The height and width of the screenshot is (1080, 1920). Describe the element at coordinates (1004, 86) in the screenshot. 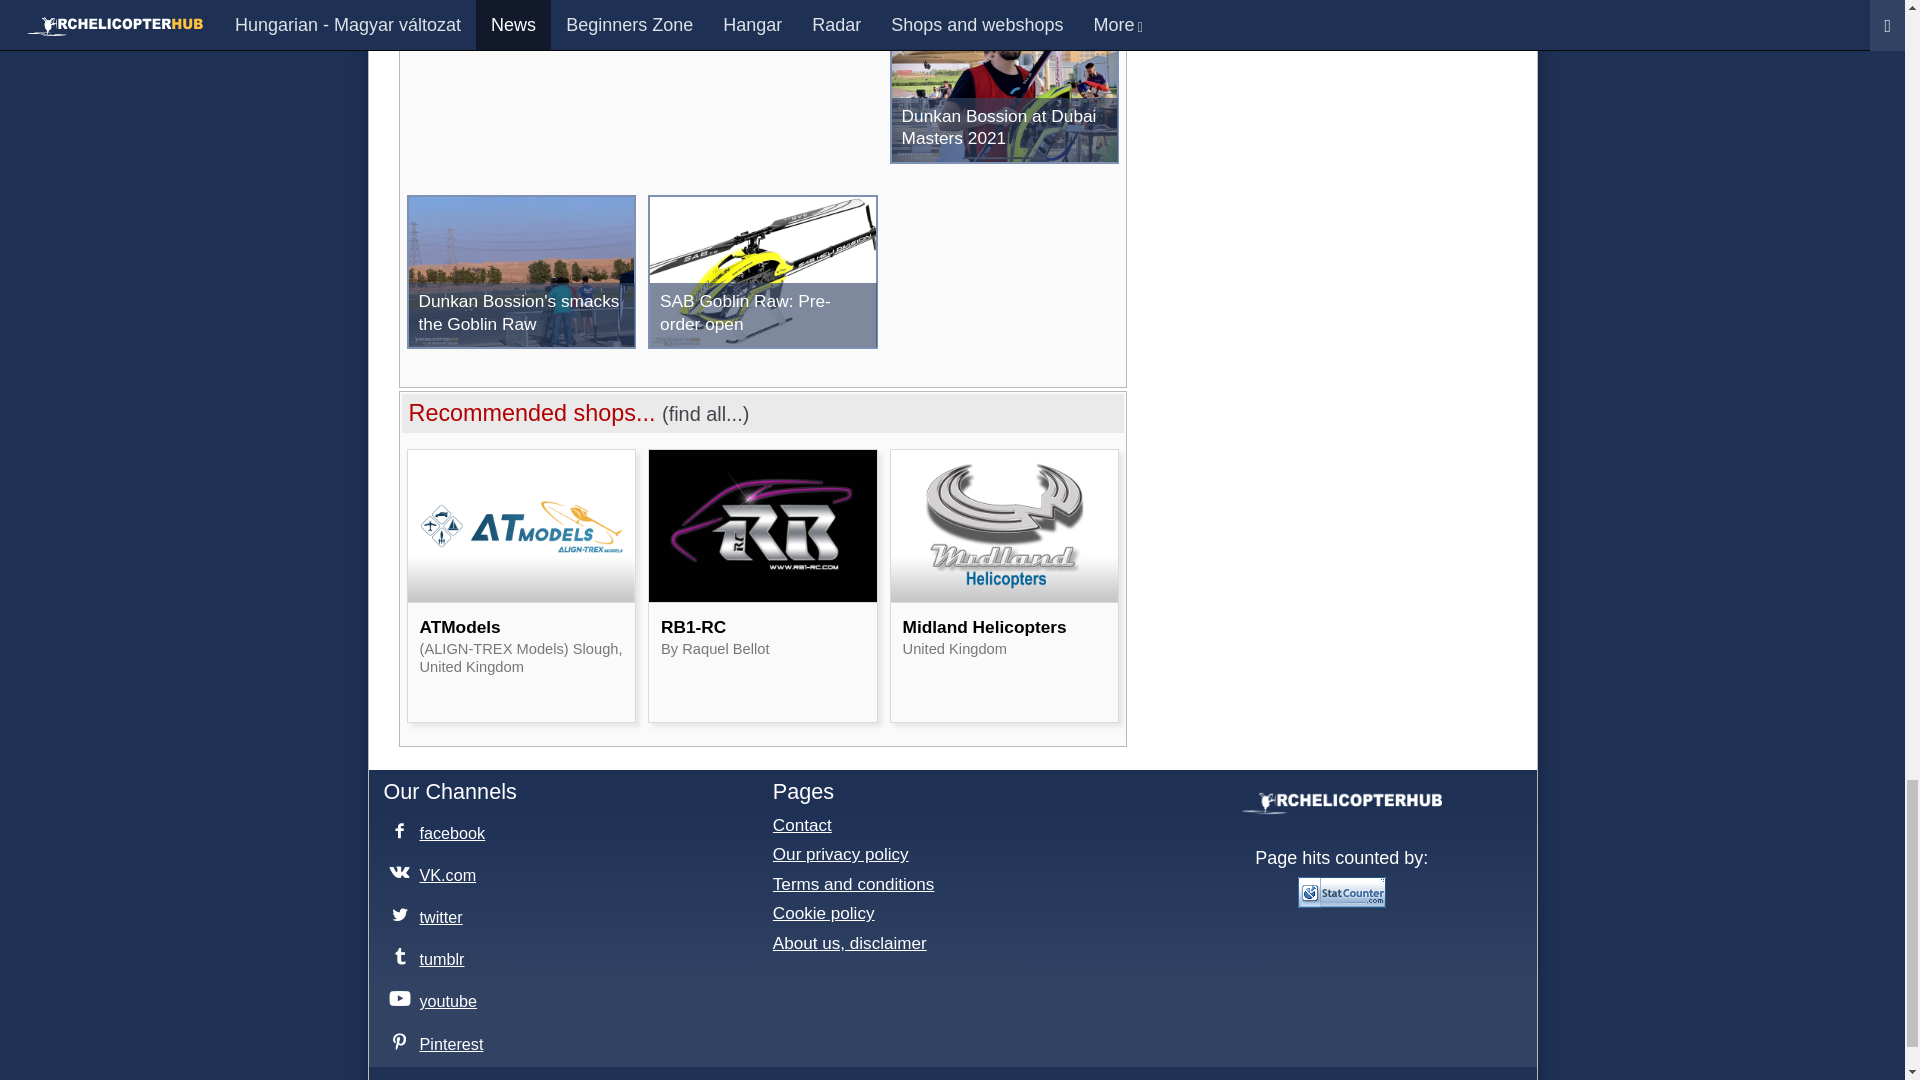

I see `Dunkan Bossion at Dubai Masters 2021` at that location.